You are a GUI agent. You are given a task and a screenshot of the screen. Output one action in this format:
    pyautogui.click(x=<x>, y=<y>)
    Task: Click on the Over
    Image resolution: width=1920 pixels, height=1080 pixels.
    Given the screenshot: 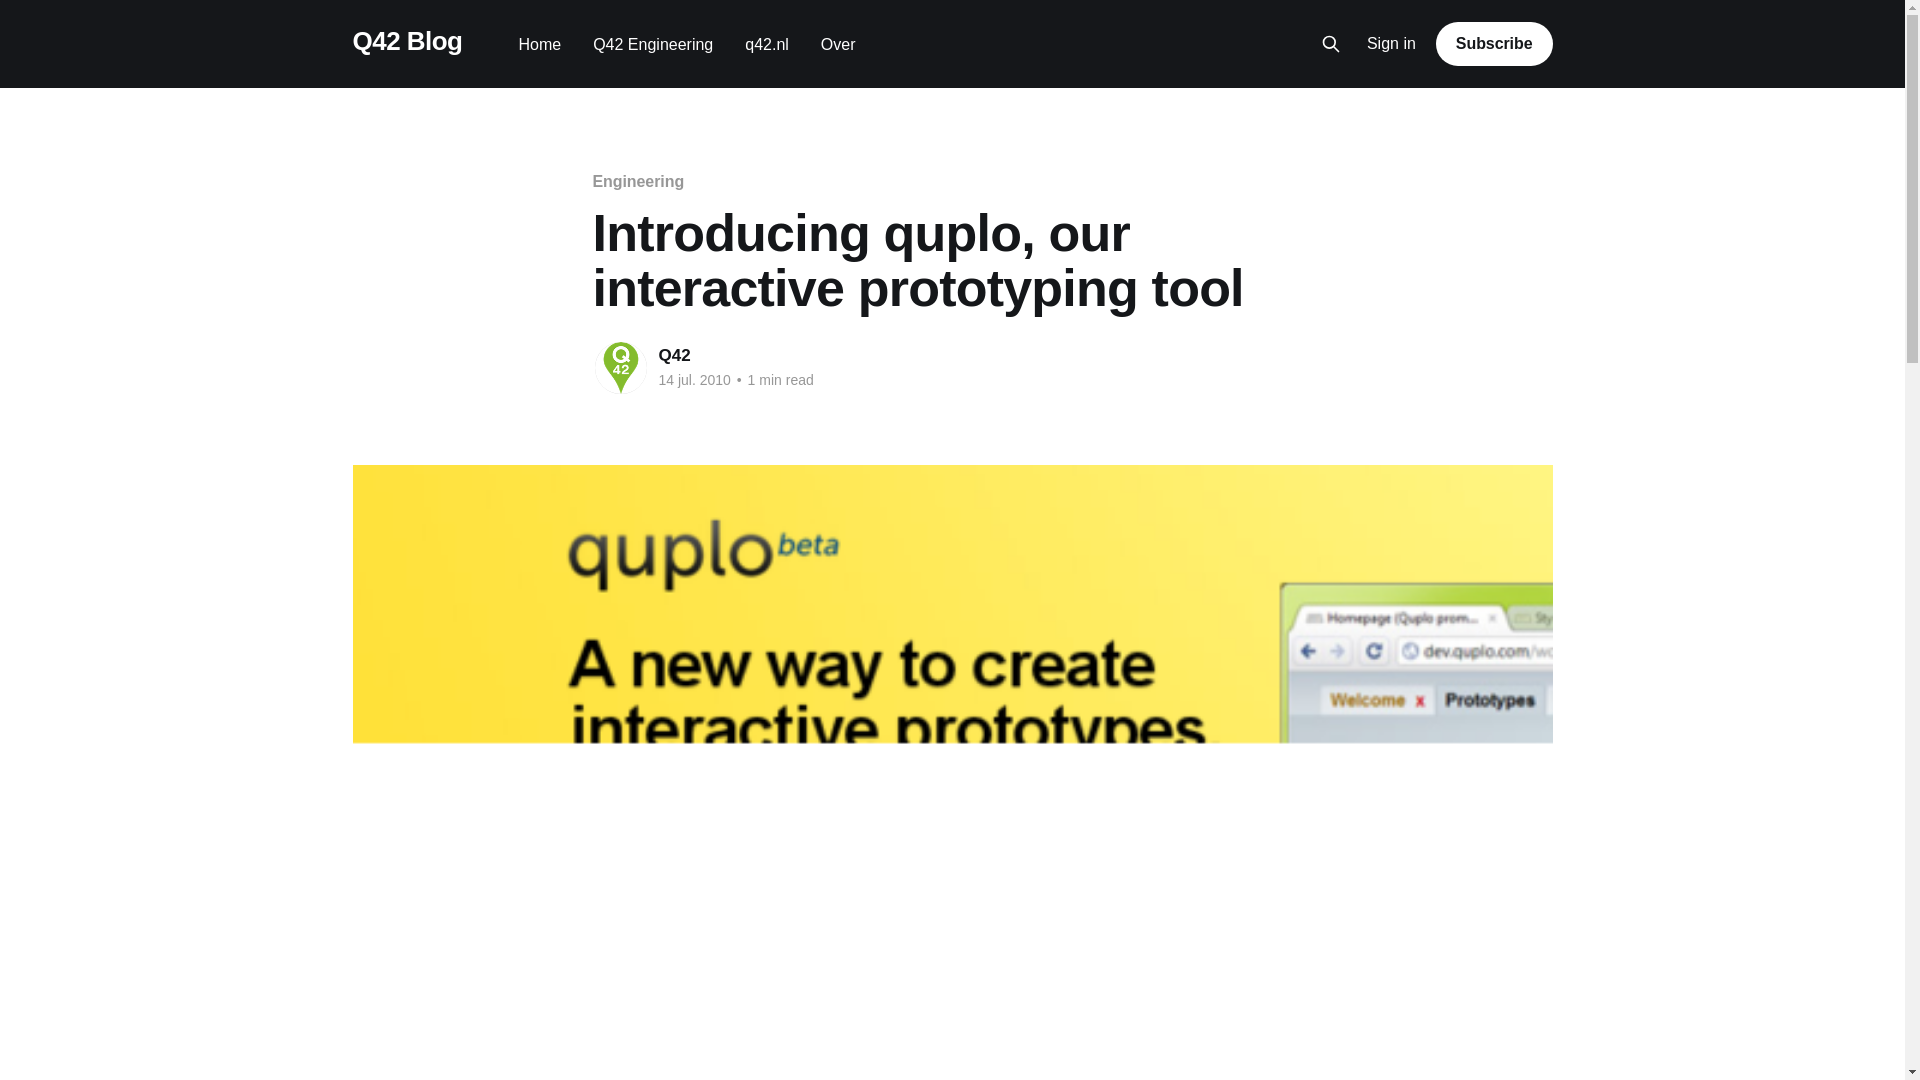 What is the action you would take?
    pyautogui.click(x=838, y=44)
    